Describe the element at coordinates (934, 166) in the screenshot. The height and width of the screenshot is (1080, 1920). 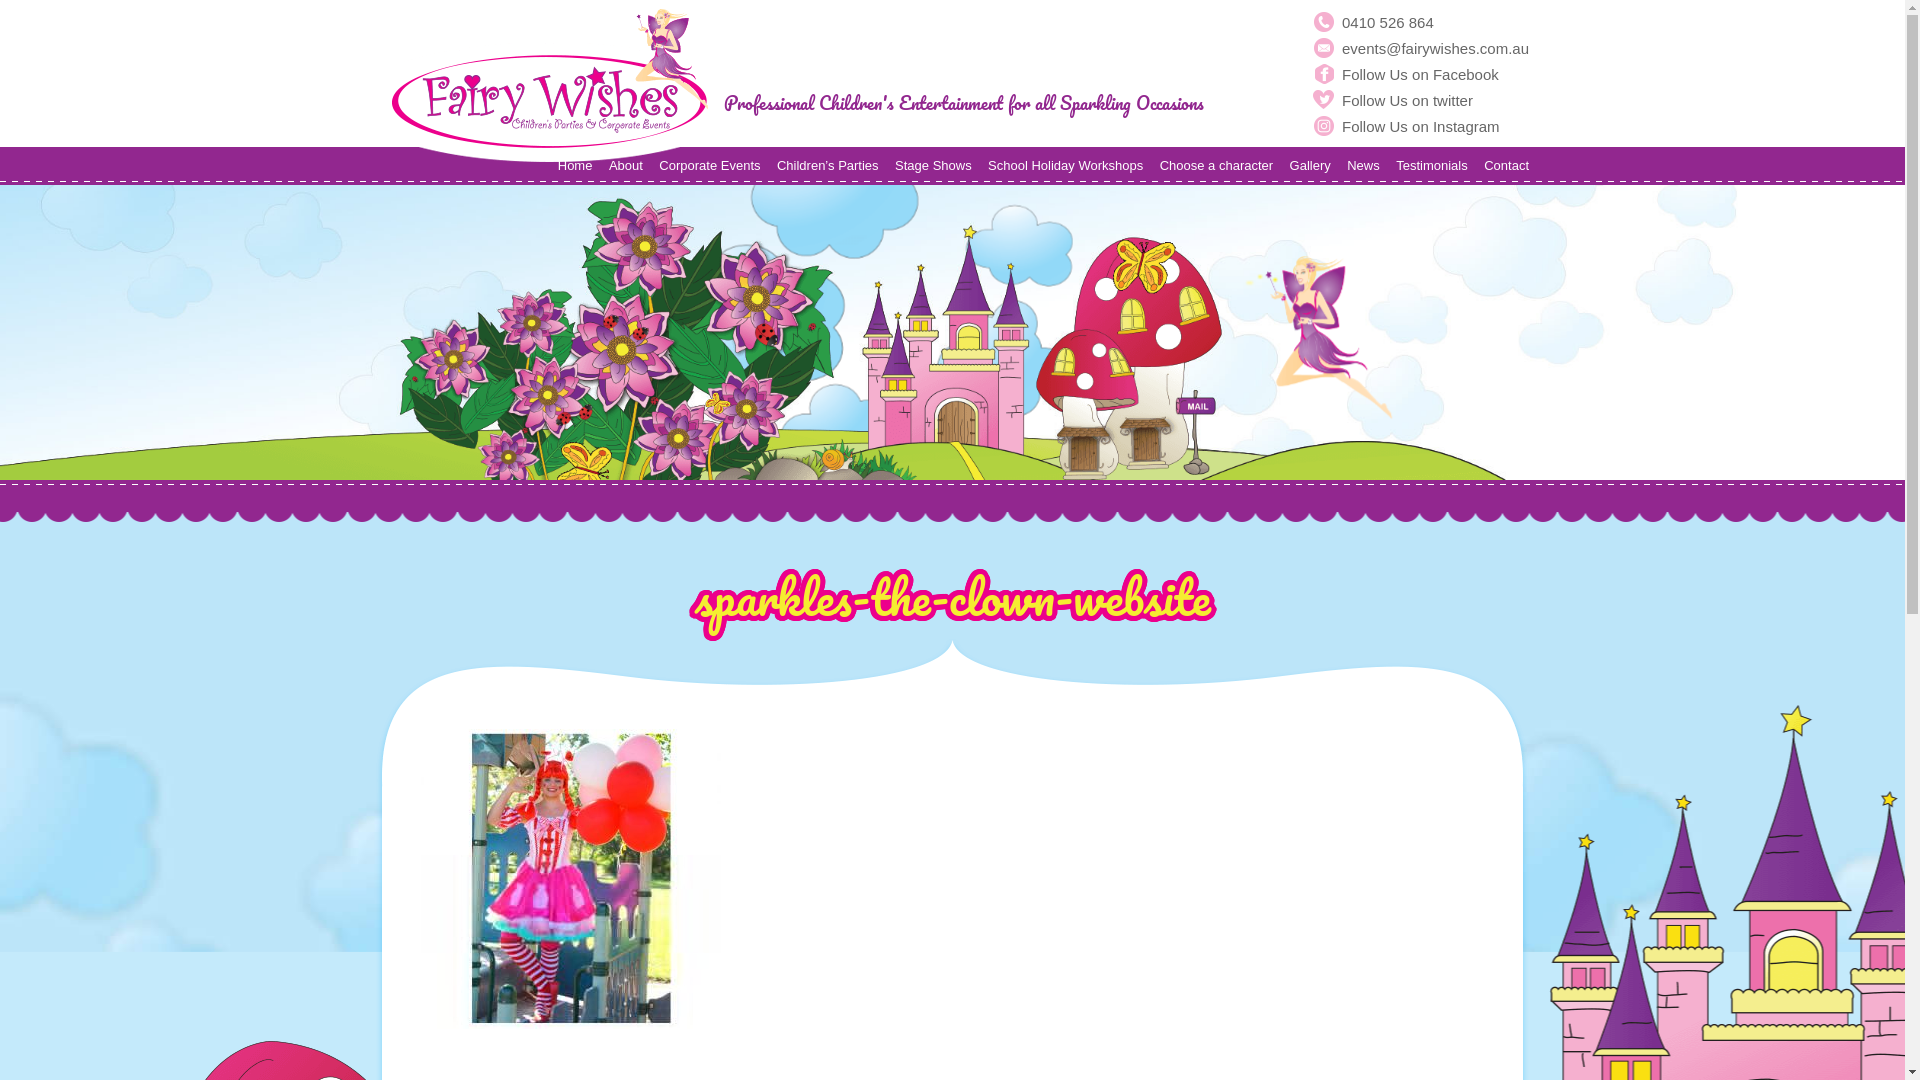
I see `Stage Shows` at that location.